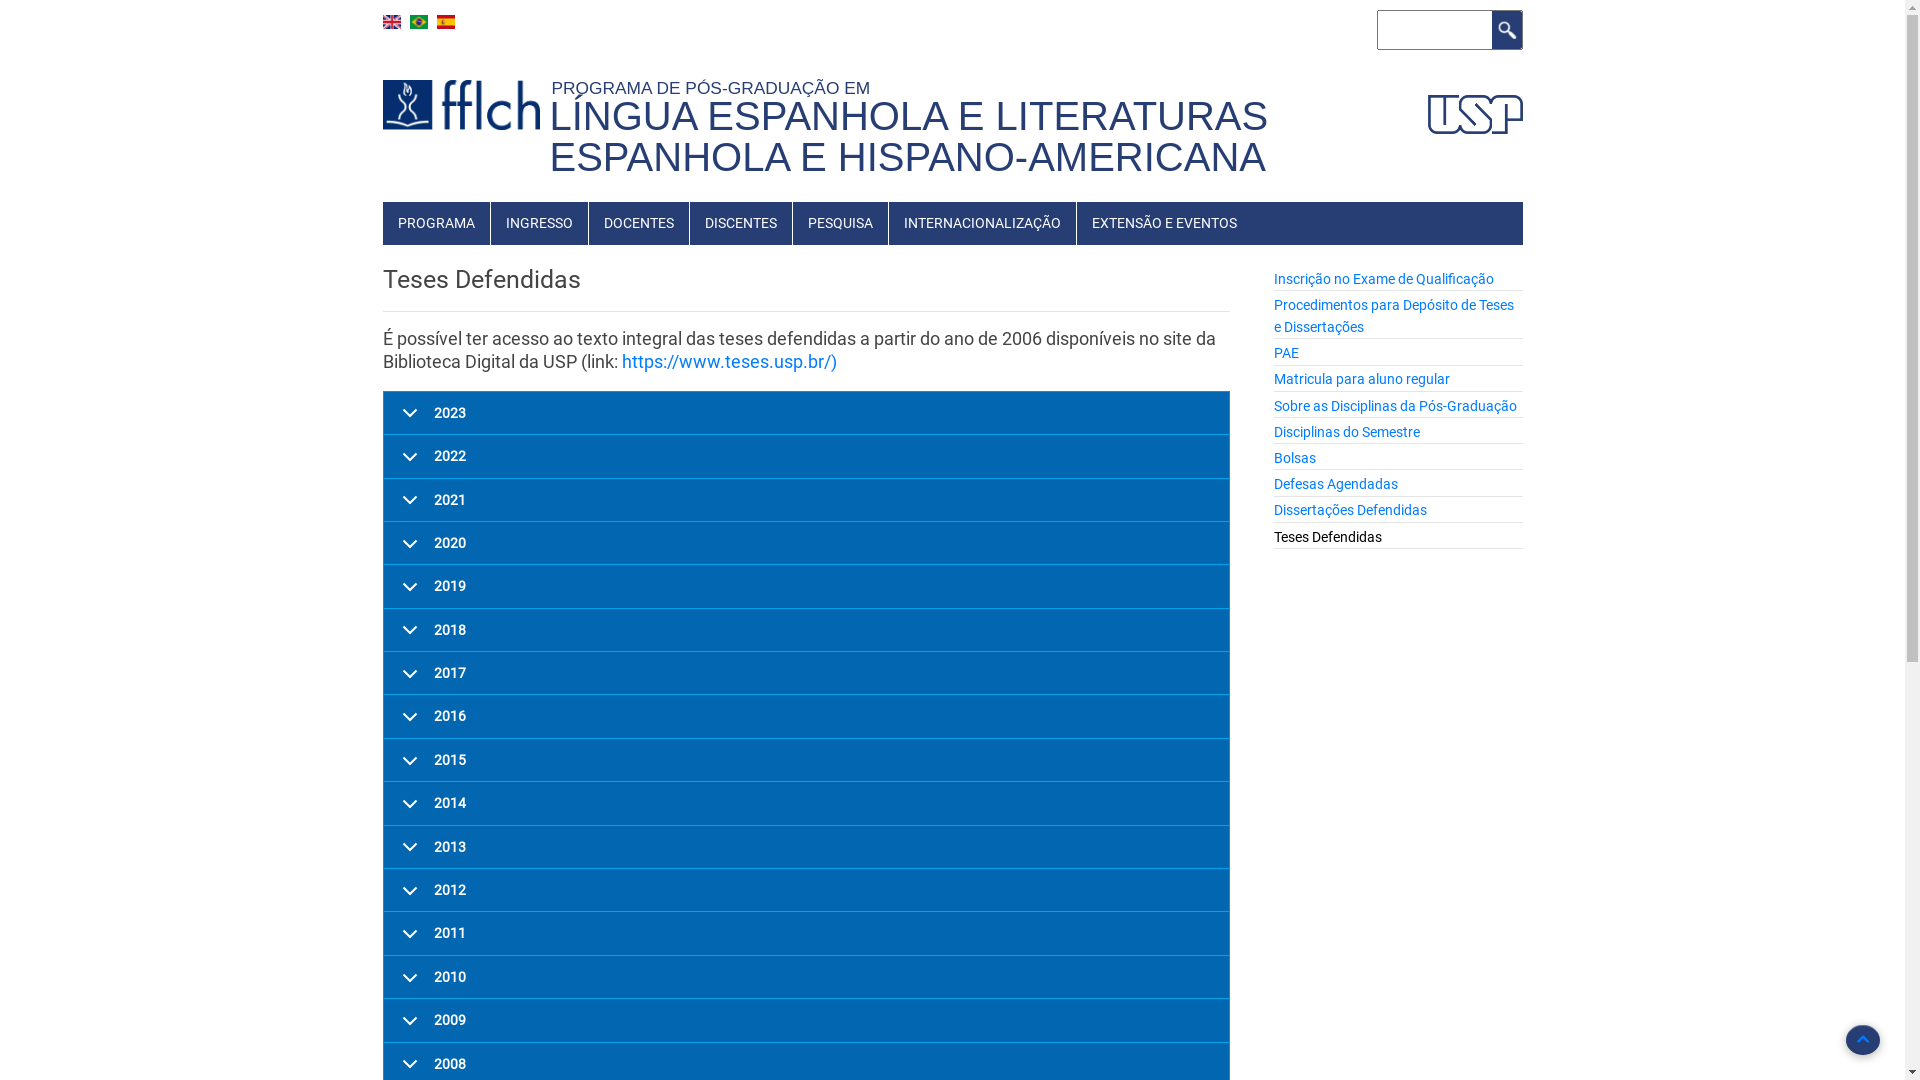  Describe the element at coordinates (419, 22) in the screenshot. I see `Portuguese, Brazil` at that location.